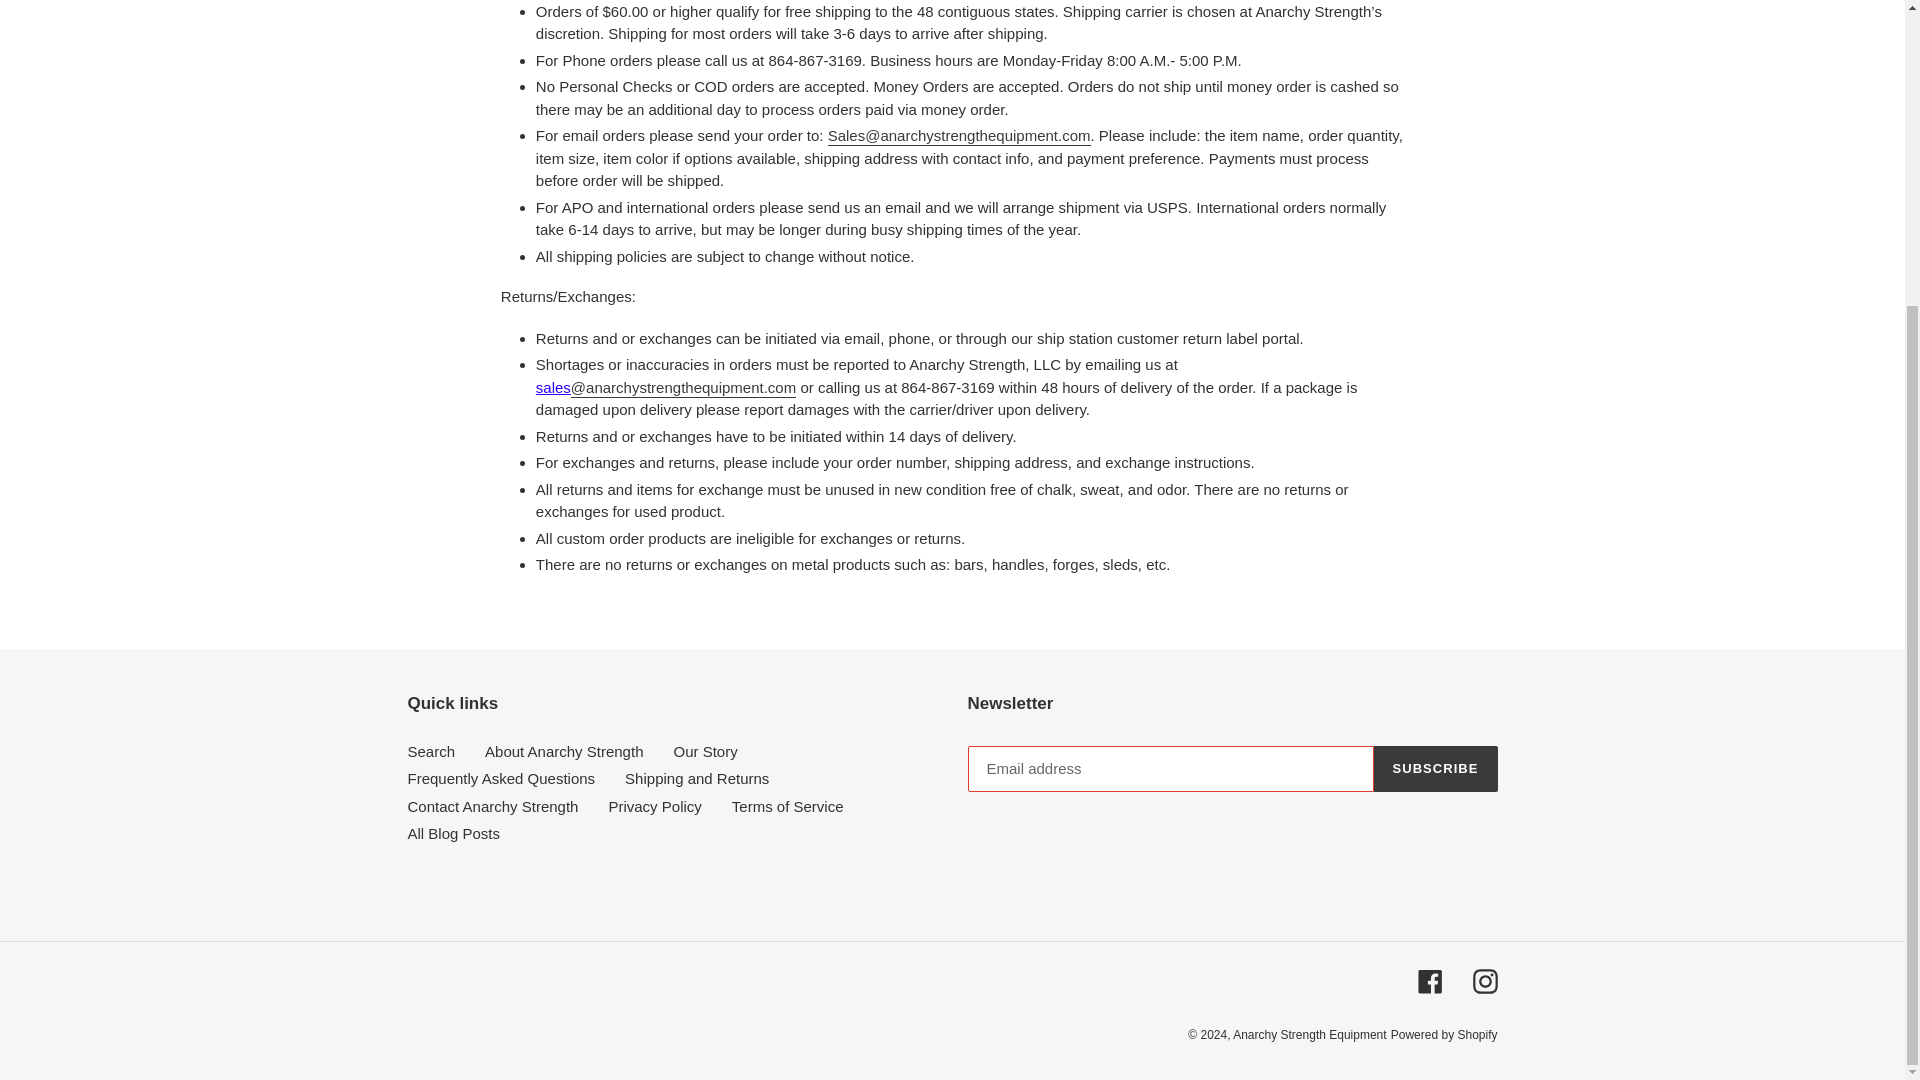  What do you see at coordinates (697, 778) in the screenshot?
I see `Shipping and Returns` at bounding box center [697, 778].